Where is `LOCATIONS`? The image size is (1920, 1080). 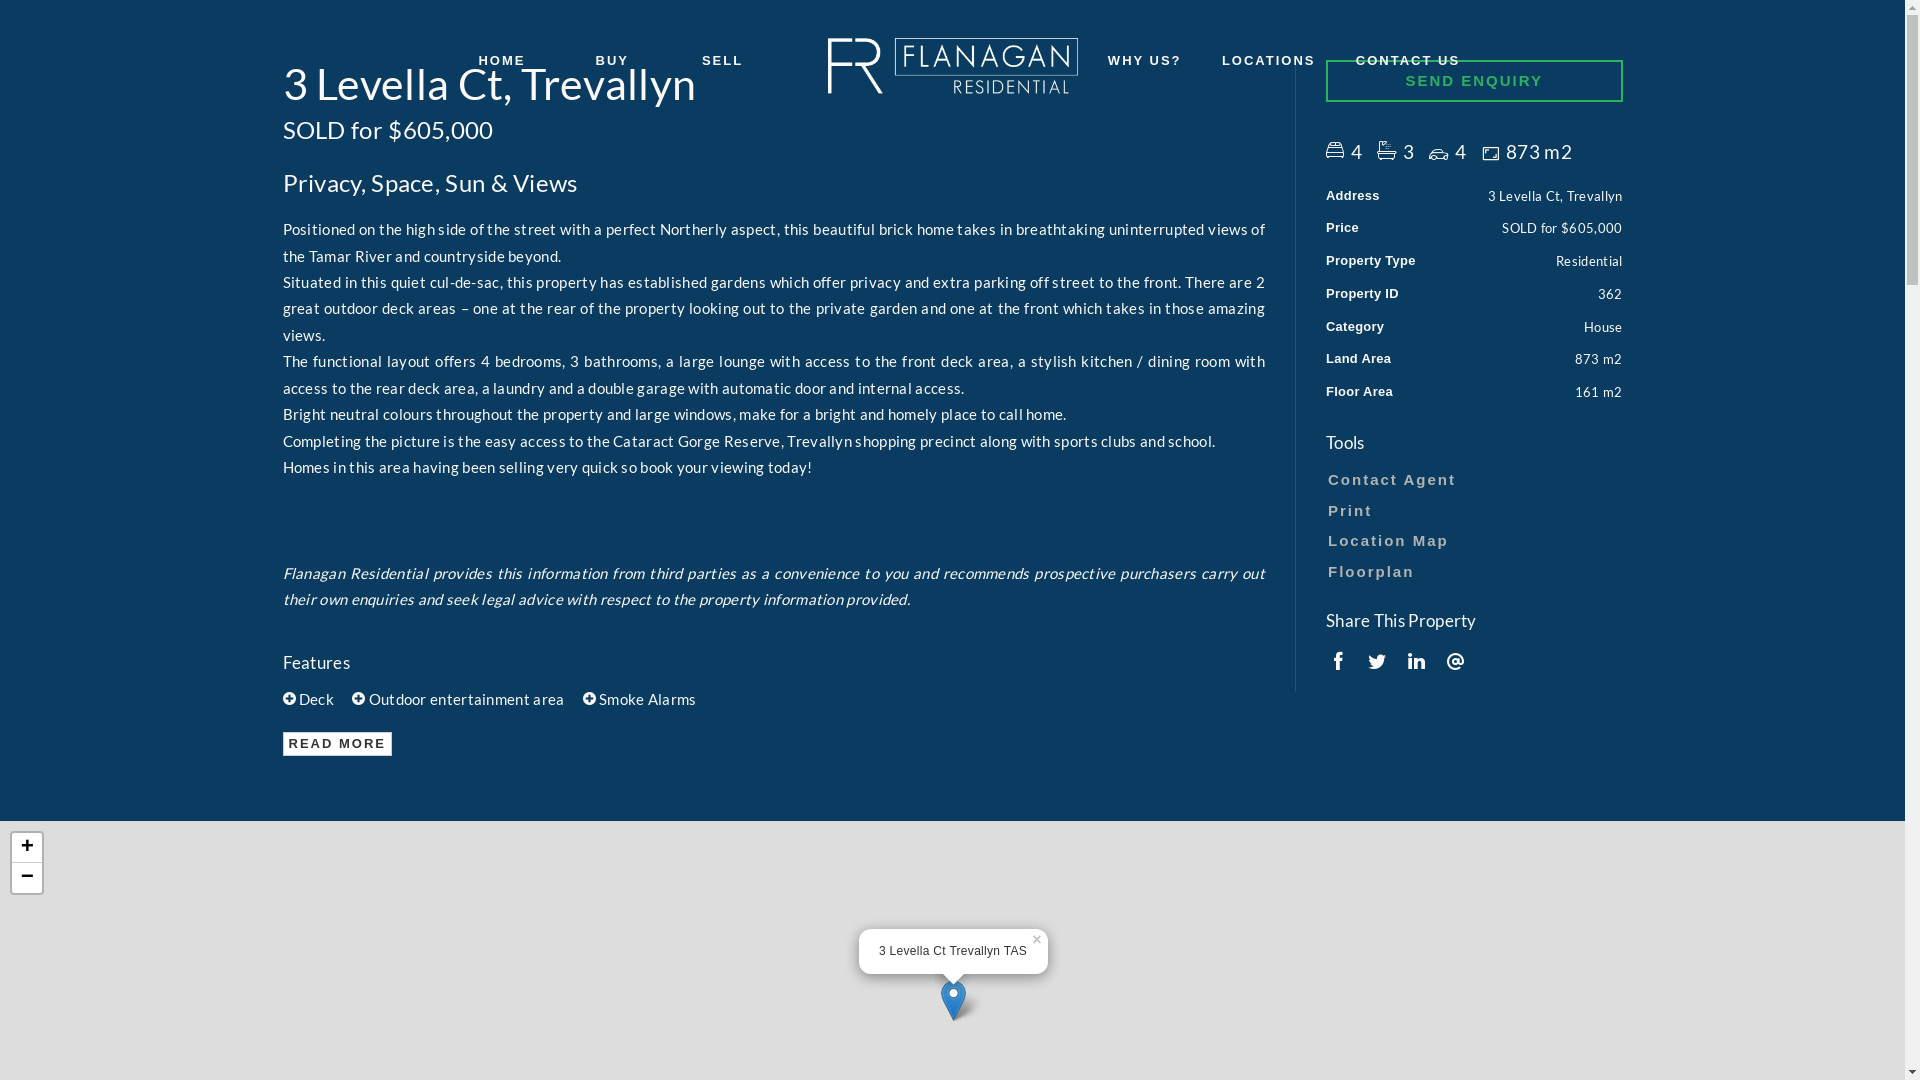
LOCATIONS is located at coordinates (1269, 62).